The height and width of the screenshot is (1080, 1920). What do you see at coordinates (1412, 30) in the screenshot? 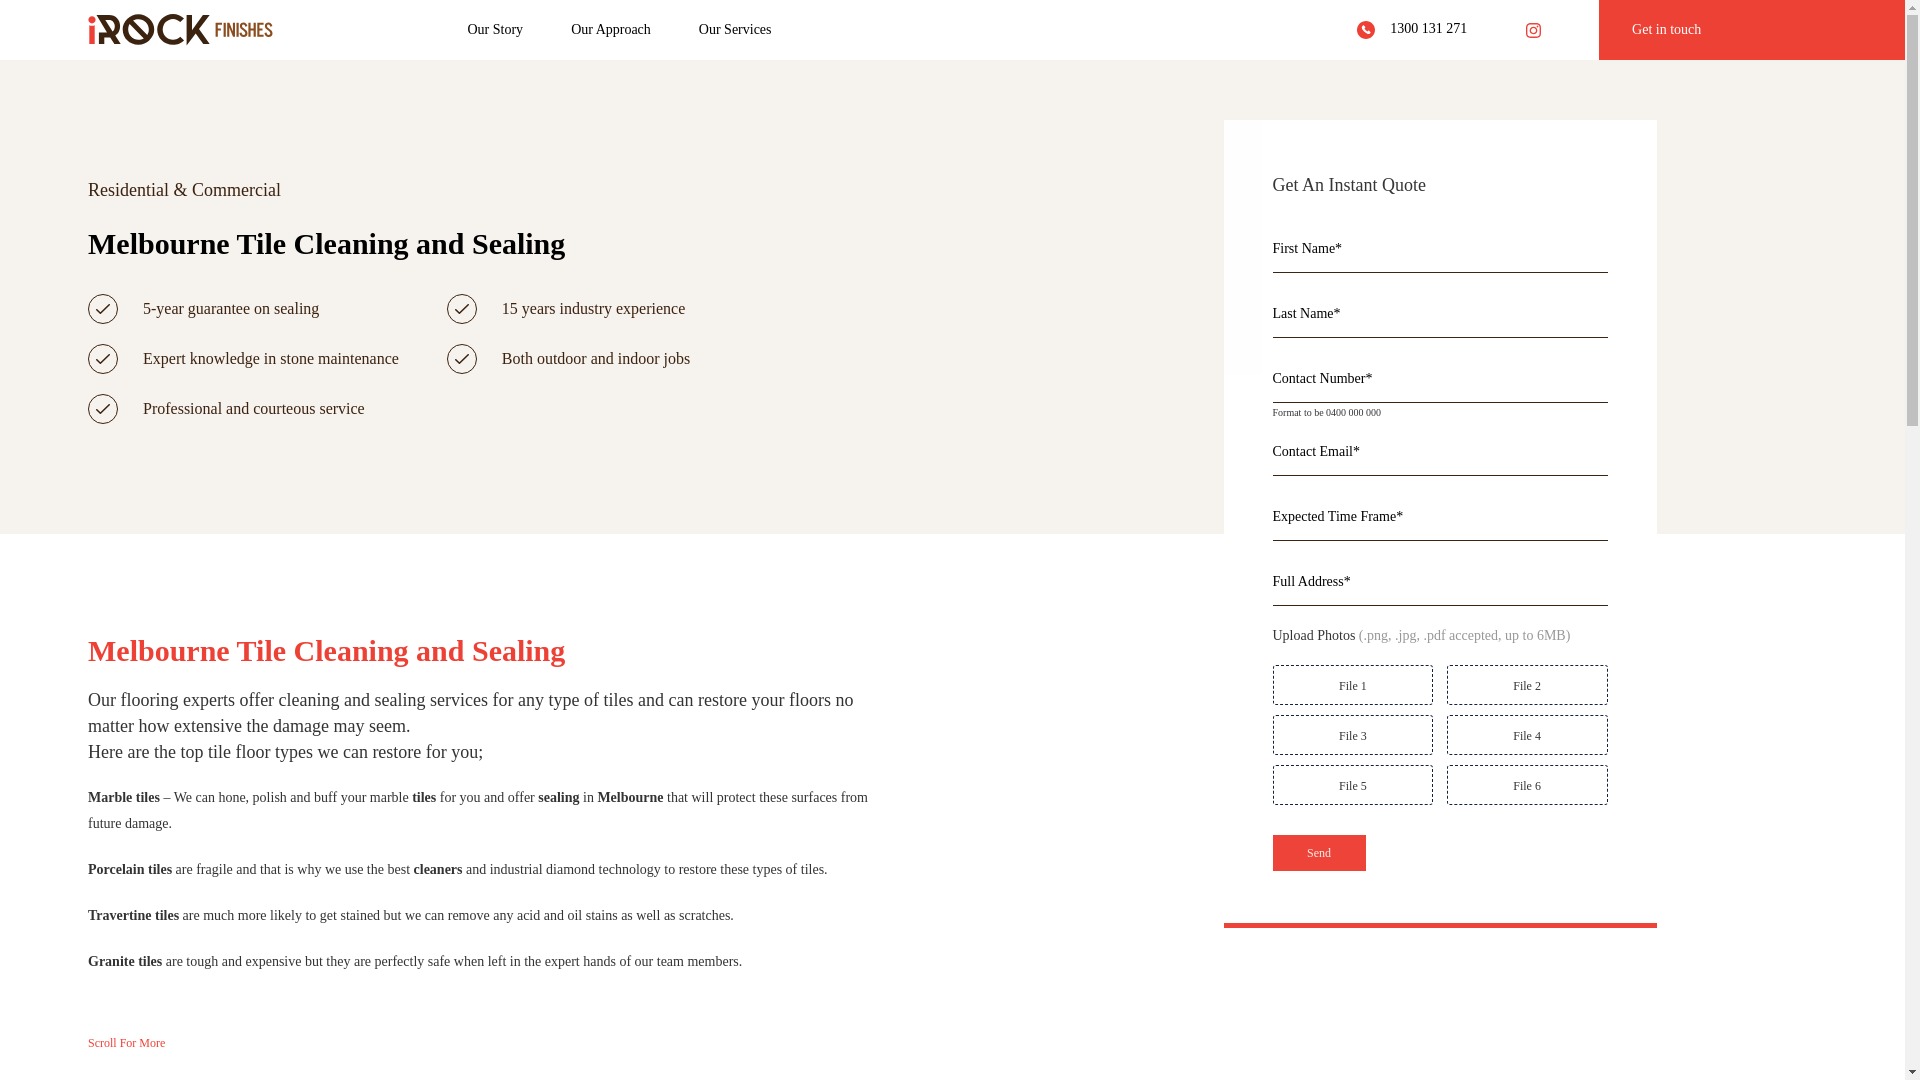
I see `1300 131 271` at bounding box center [1412, 30].